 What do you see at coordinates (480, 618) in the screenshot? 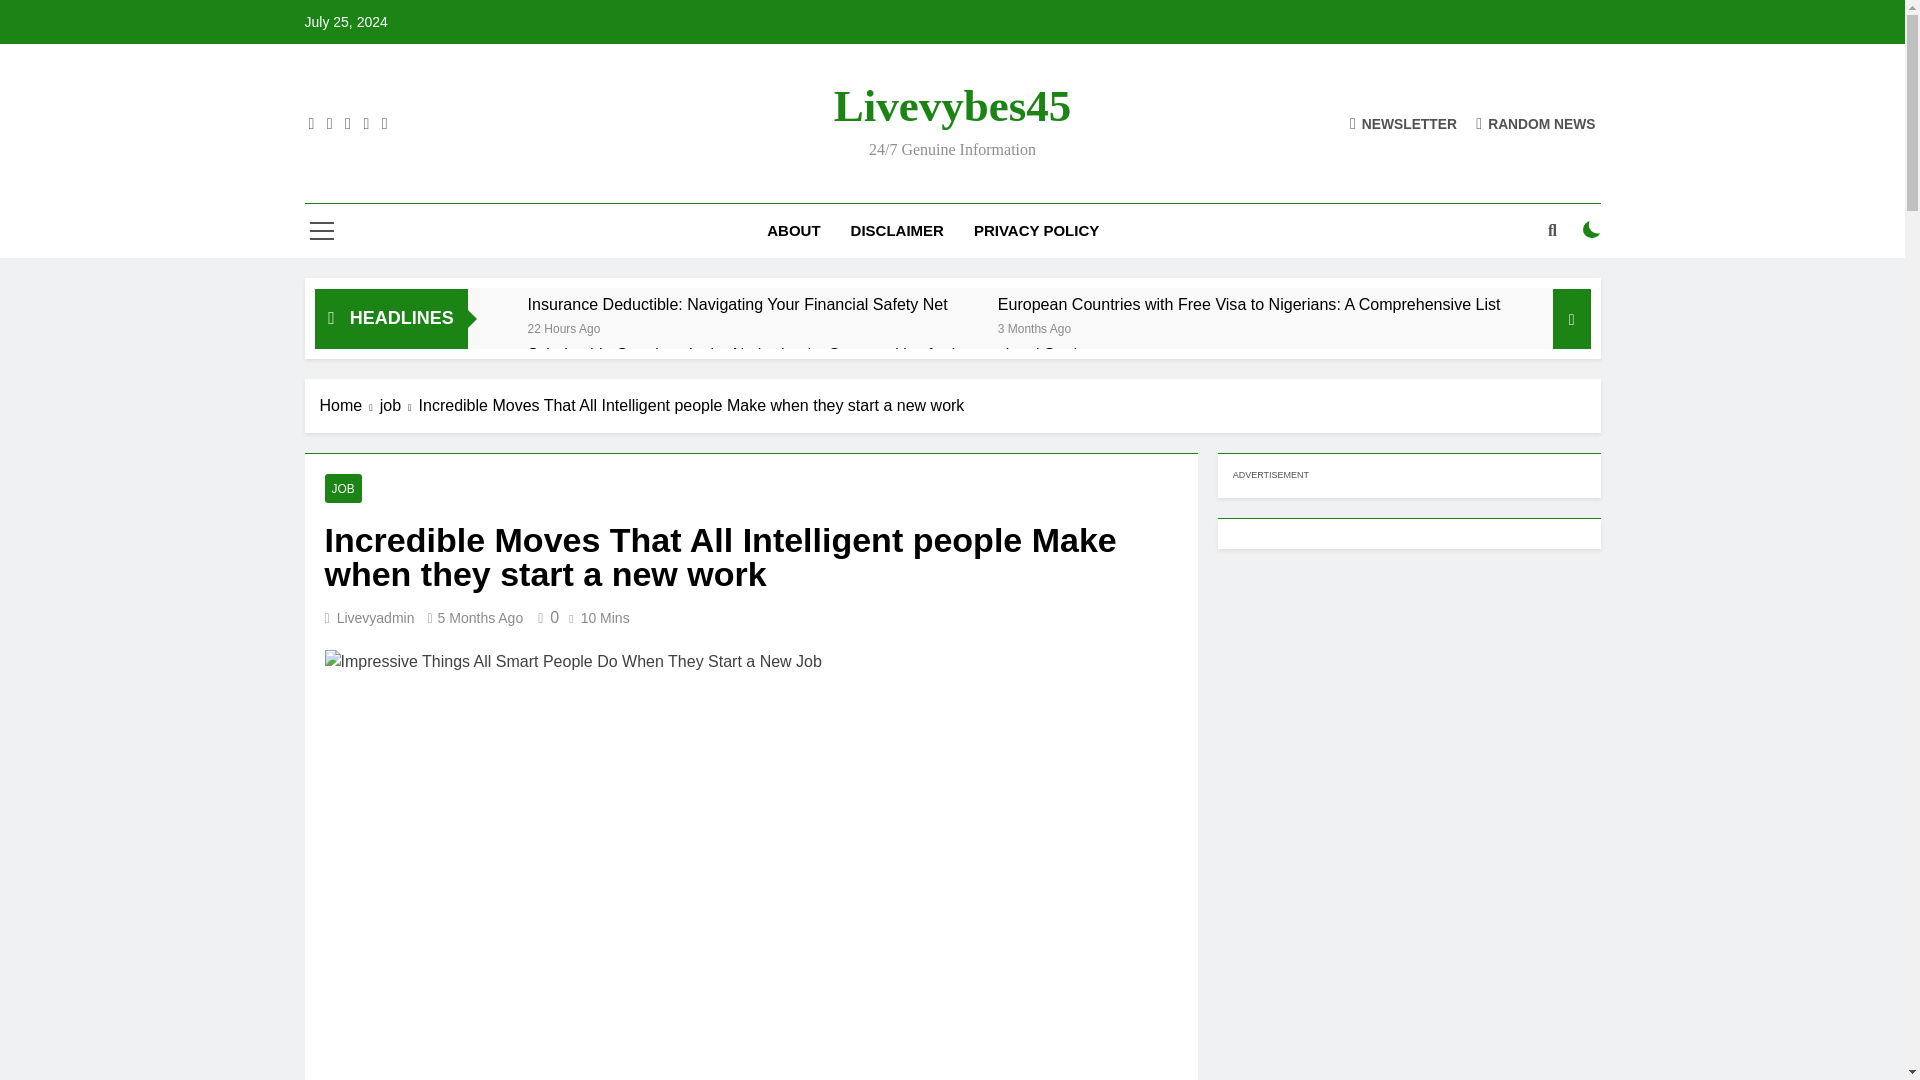
I see `5 Months Ago` at bounding box center [480, 618].